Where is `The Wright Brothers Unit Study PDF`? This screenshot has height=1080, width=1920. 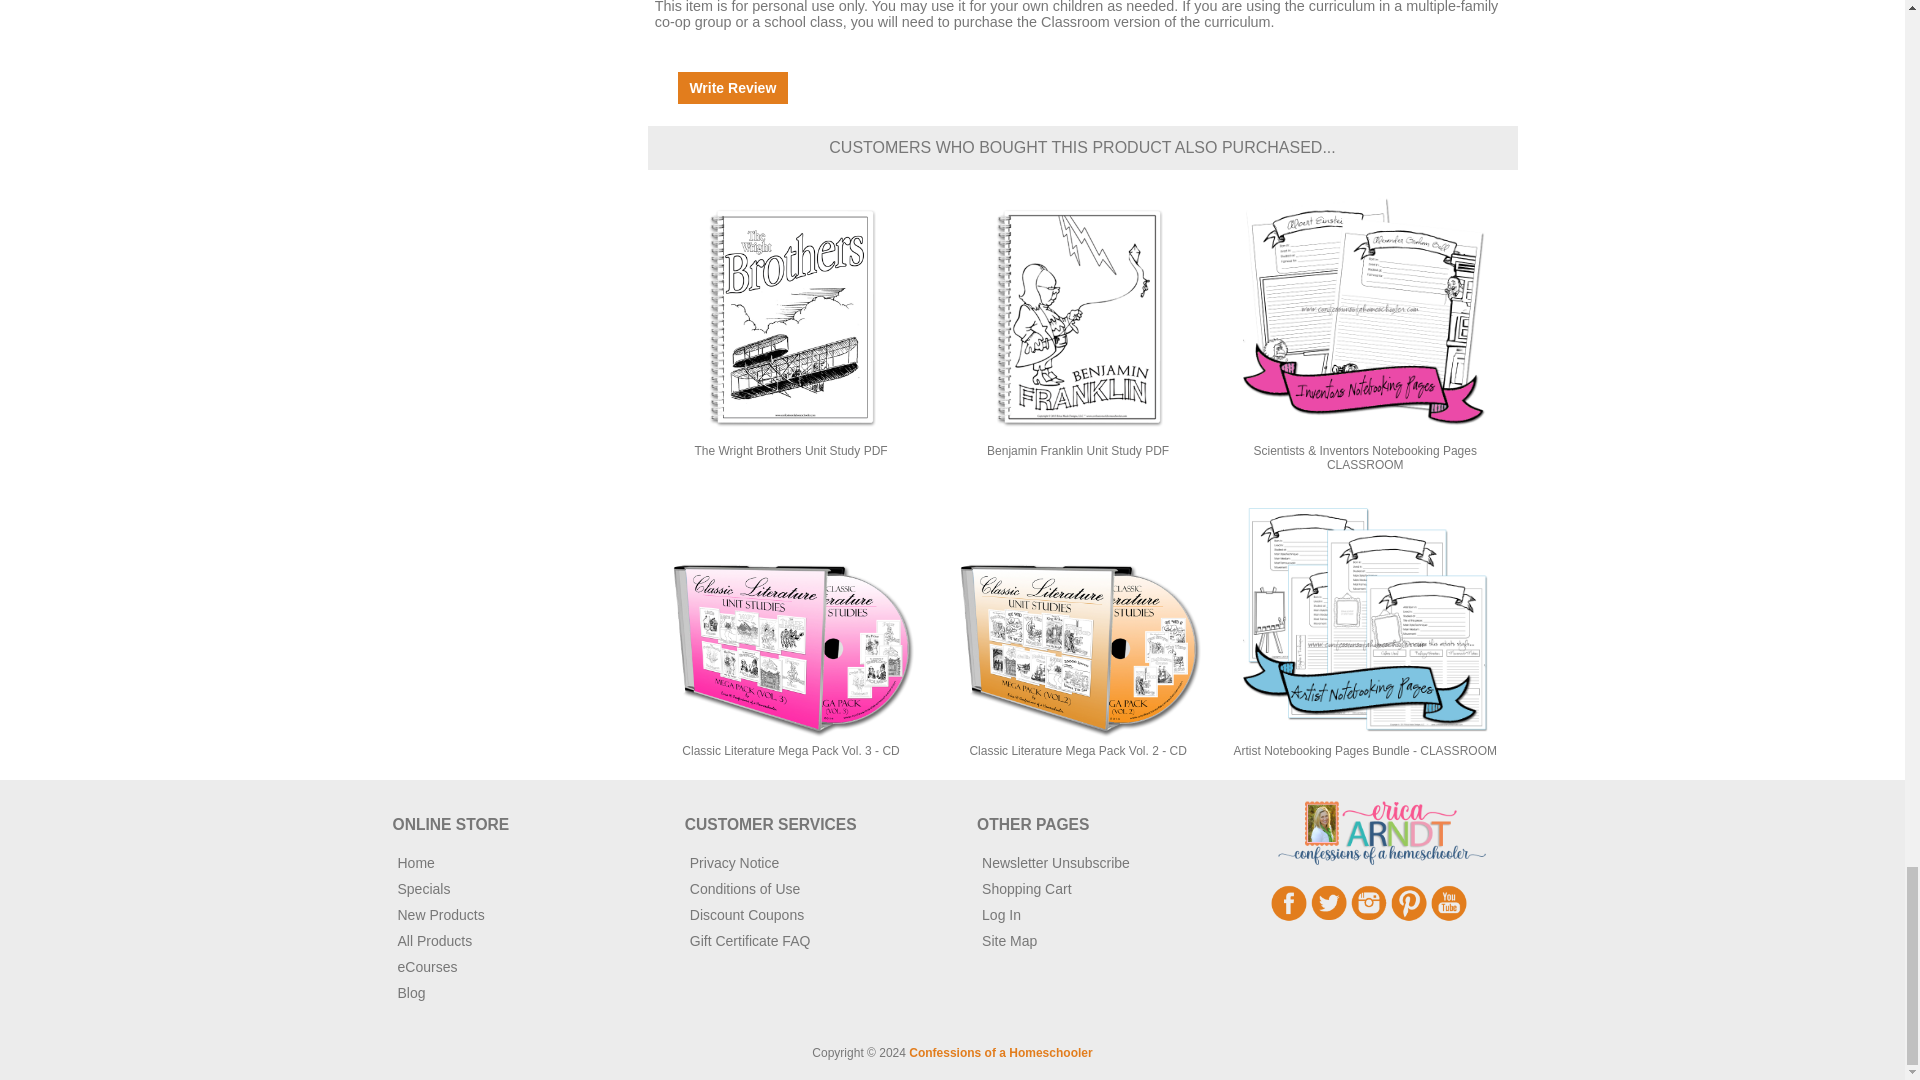 The Wright Brothers Unit Study PDF is located at coordinates (790, 318).